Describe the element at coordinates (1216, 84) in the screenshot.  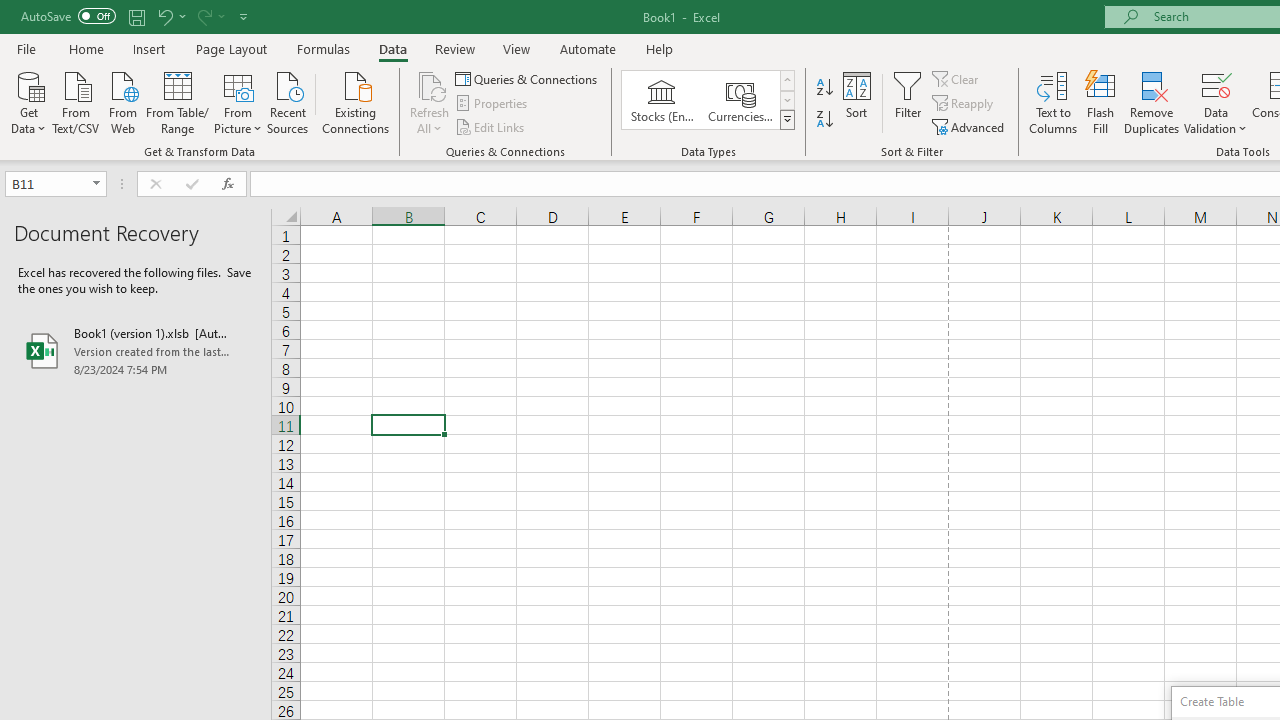
I see `Data Validation...` at that location.